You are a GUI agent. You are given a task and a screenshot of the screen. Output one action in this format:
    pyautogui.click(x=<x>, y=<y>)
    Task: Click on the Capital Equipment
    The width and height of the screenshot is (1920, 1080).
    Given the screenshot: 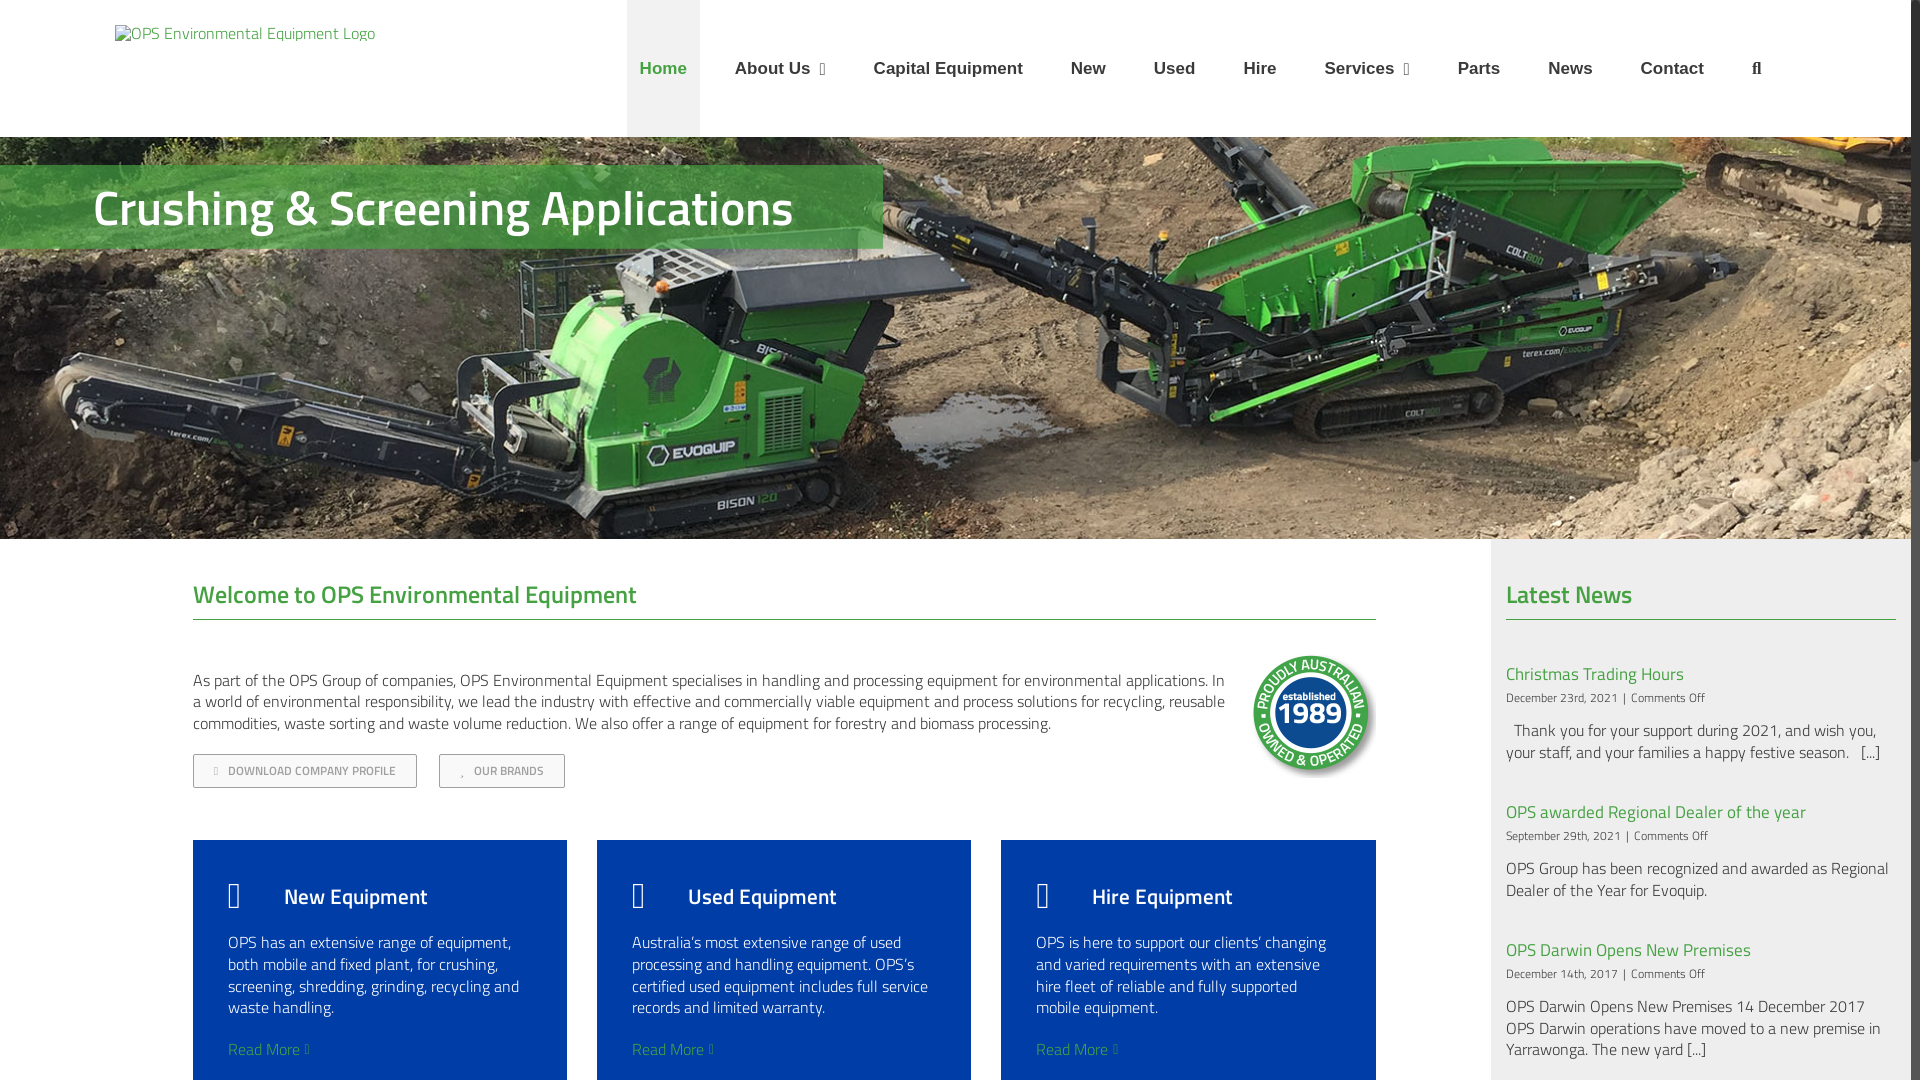 What is the action you would take?
    pyautogui.click(x=948, y=68)
    